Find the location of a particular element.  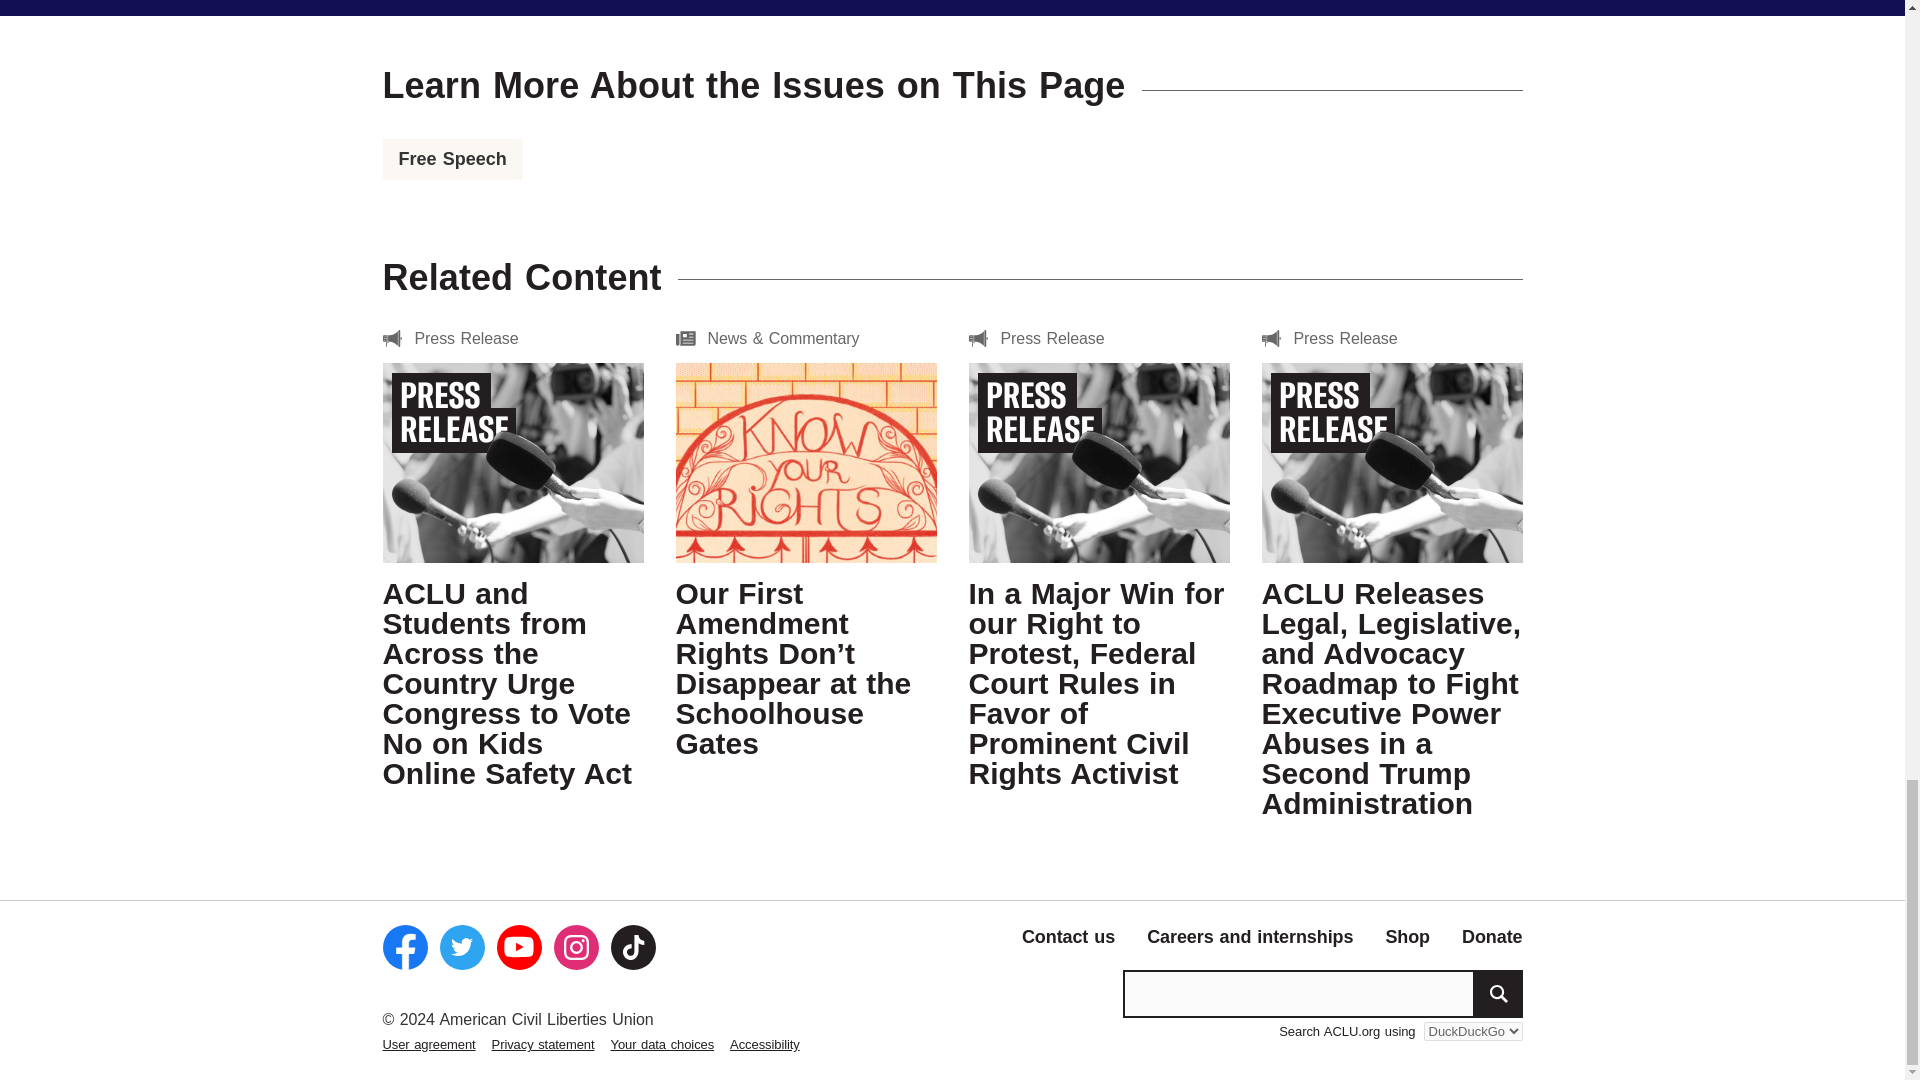

Follow the ACLU on YouTube is located at coordinates (518, 946).